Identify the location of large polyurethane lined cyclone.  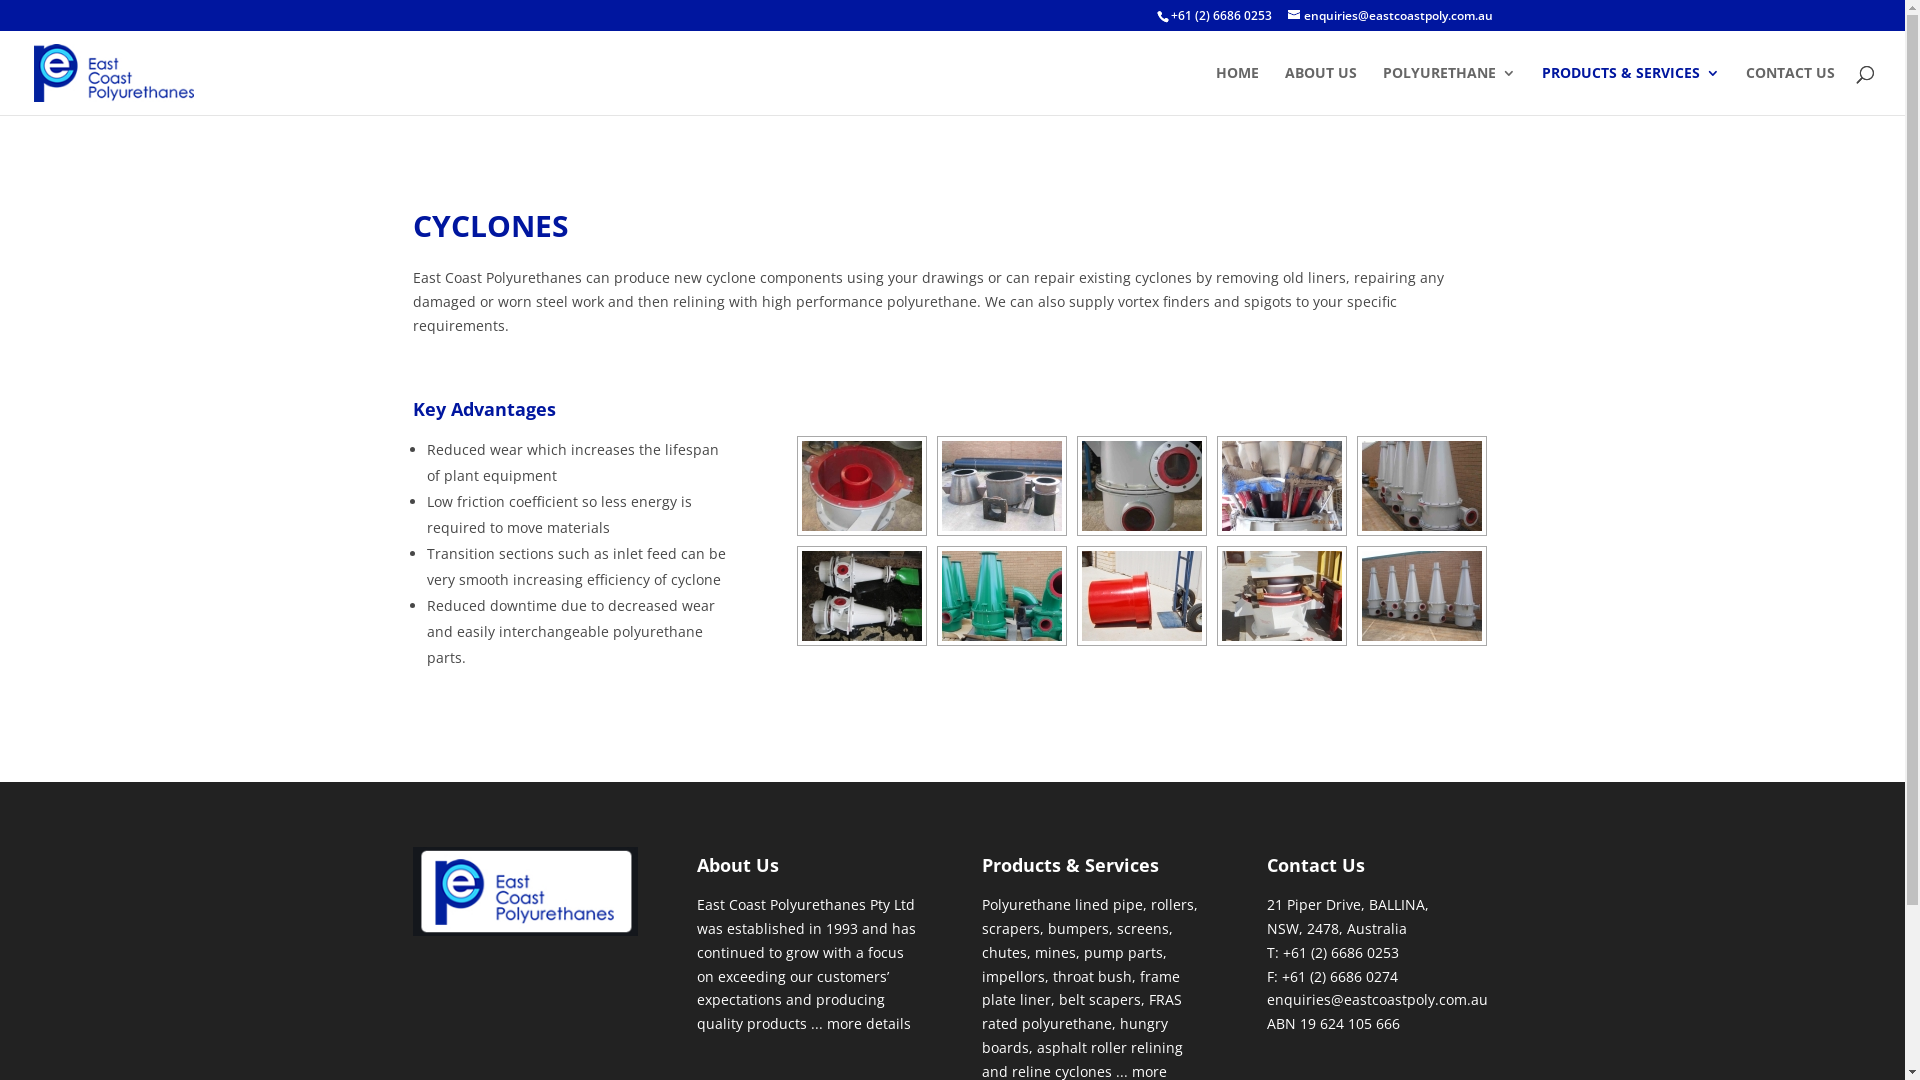
(1002, 486).